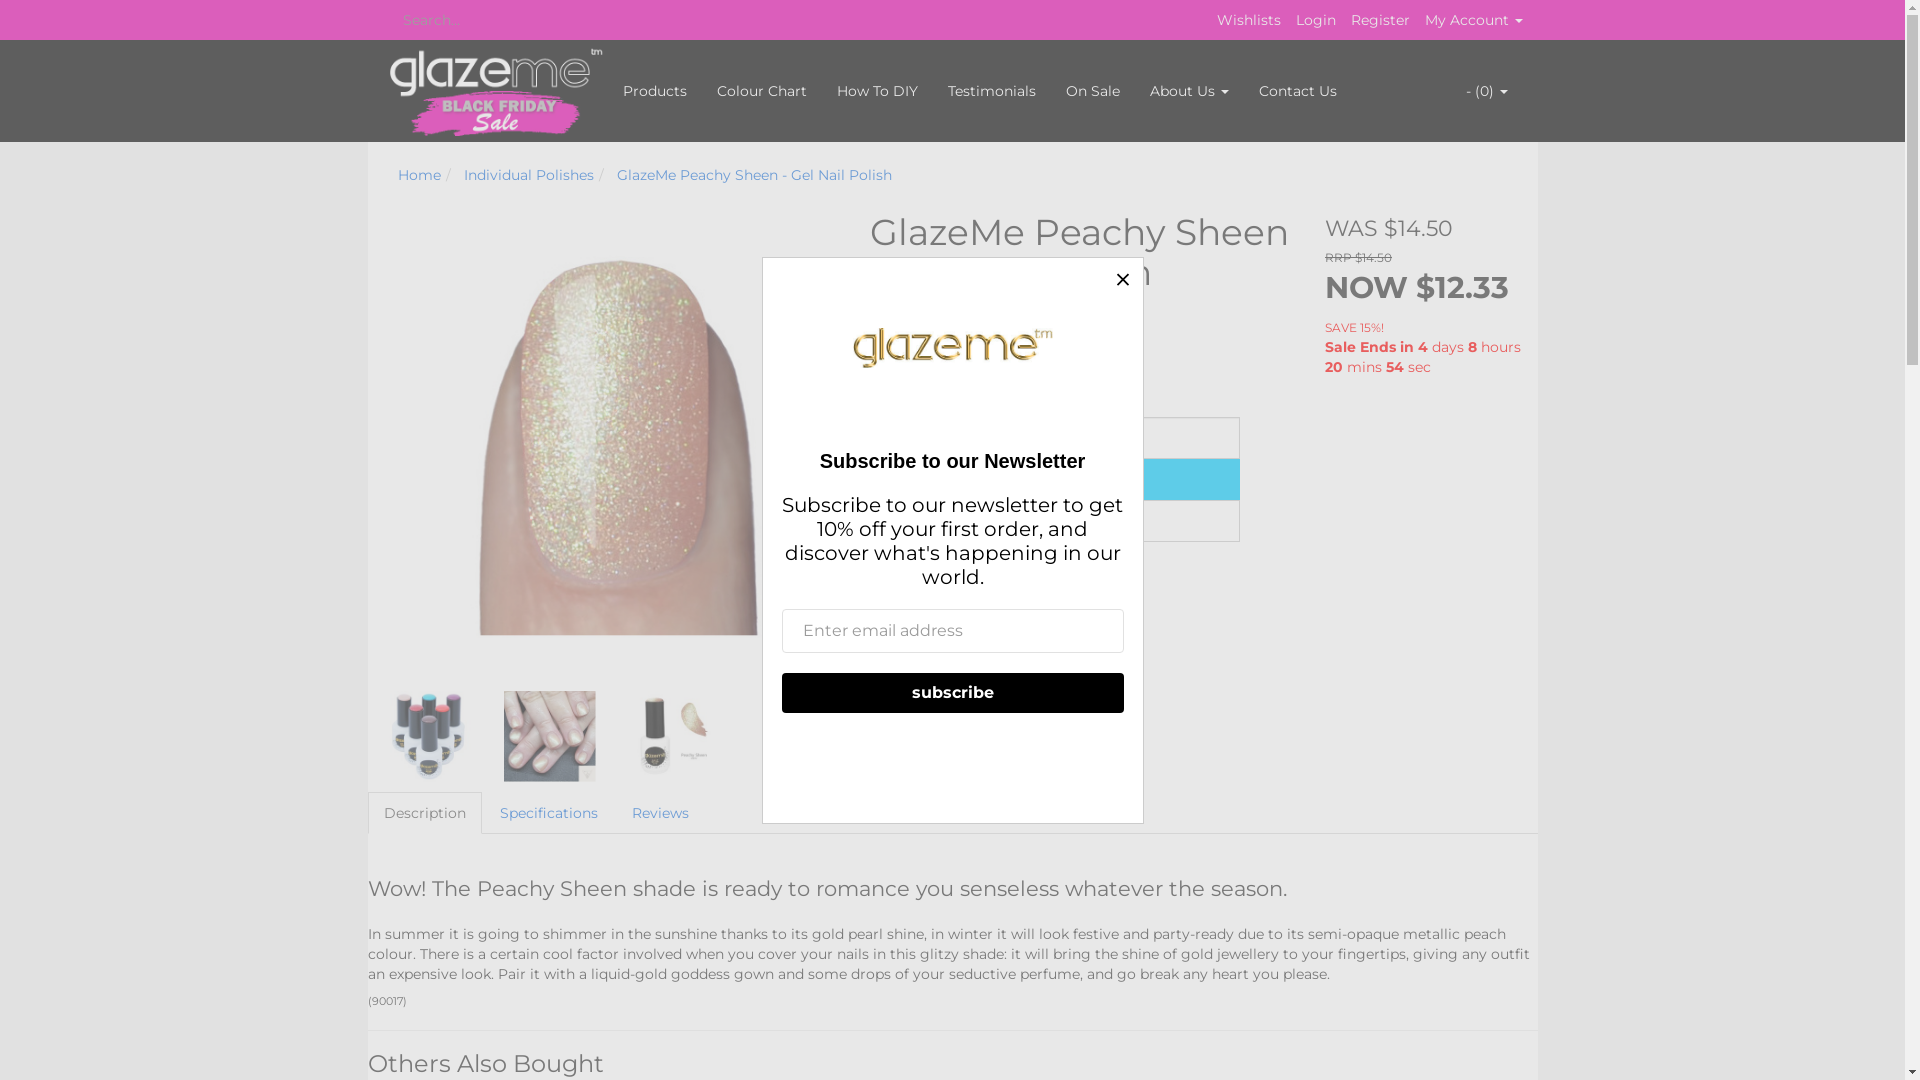 The height and width of the screenshot is (1080, 1920). What do you see at coordinates (878, 91) in the screenshot?
I see `How To DIY` at bounding box center [878, 91].